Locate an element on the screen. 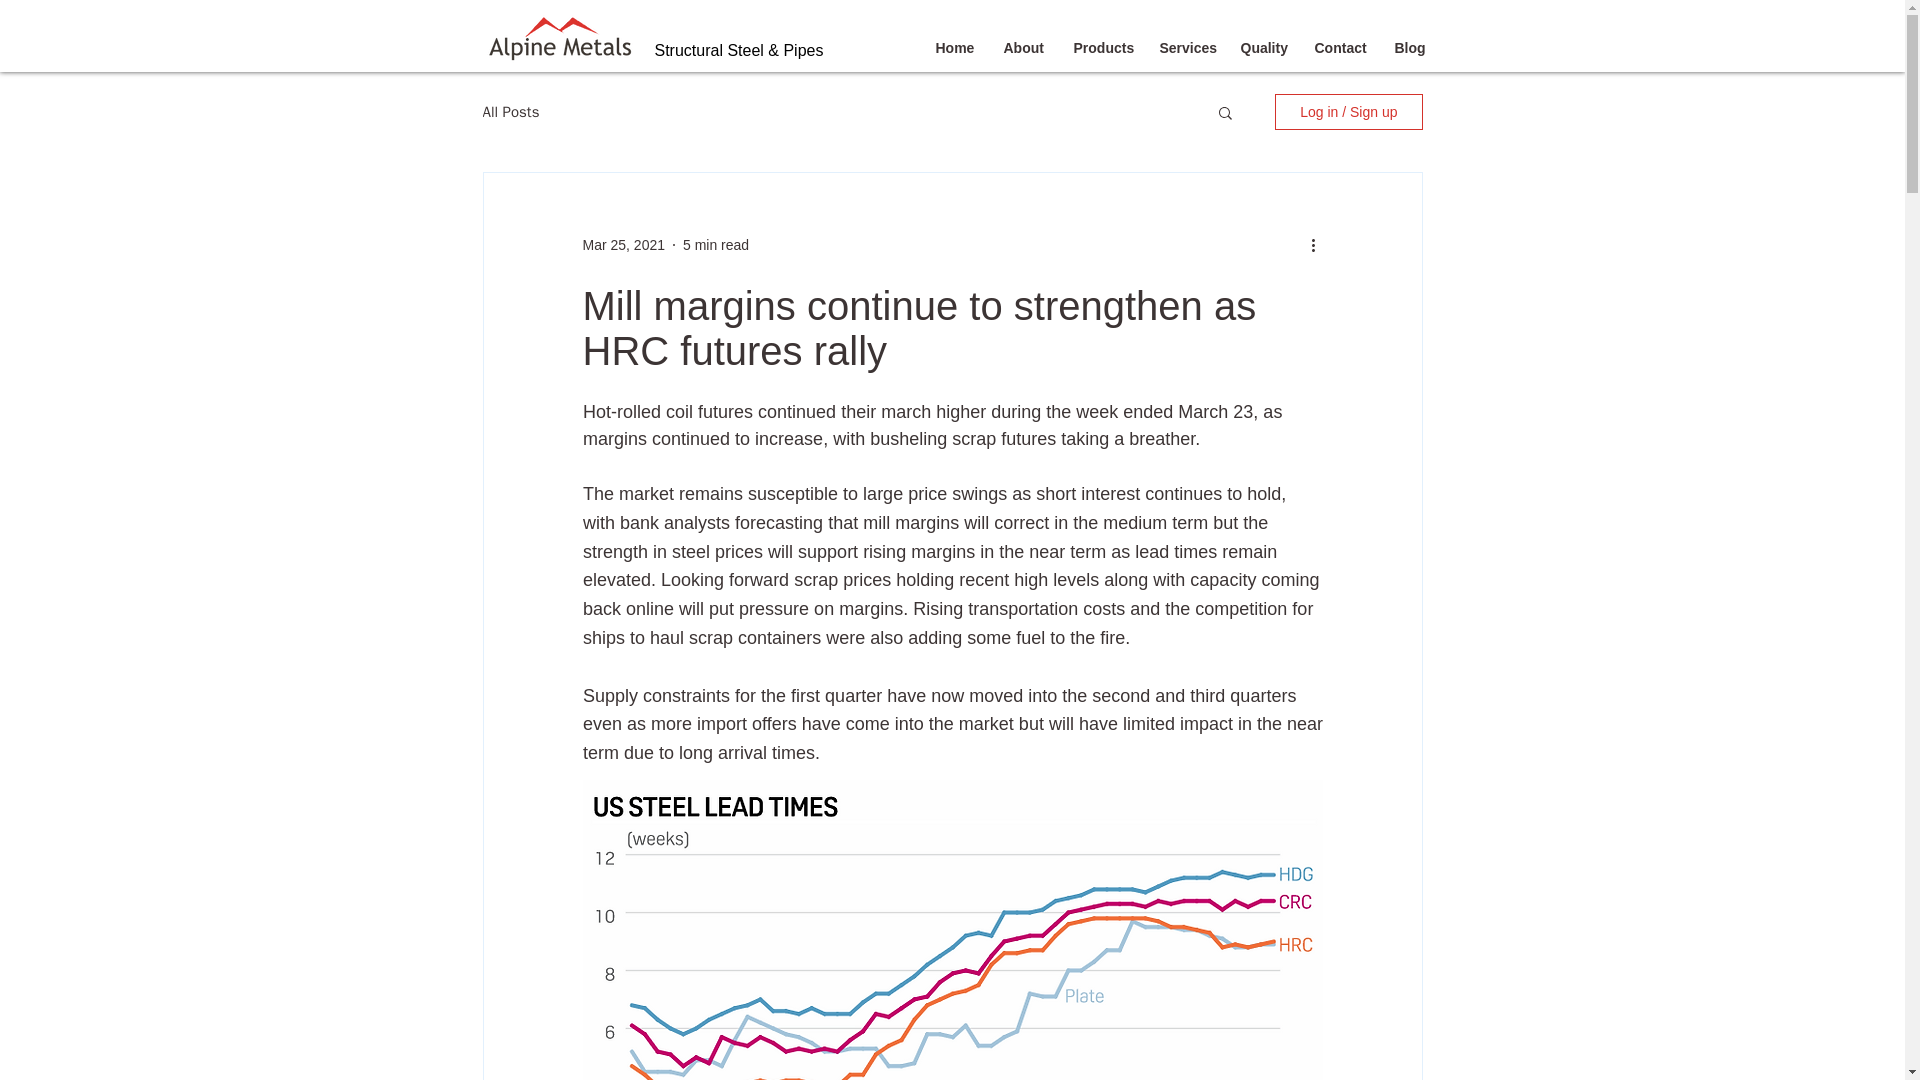  Quality is located at coordinates (1262, 48).